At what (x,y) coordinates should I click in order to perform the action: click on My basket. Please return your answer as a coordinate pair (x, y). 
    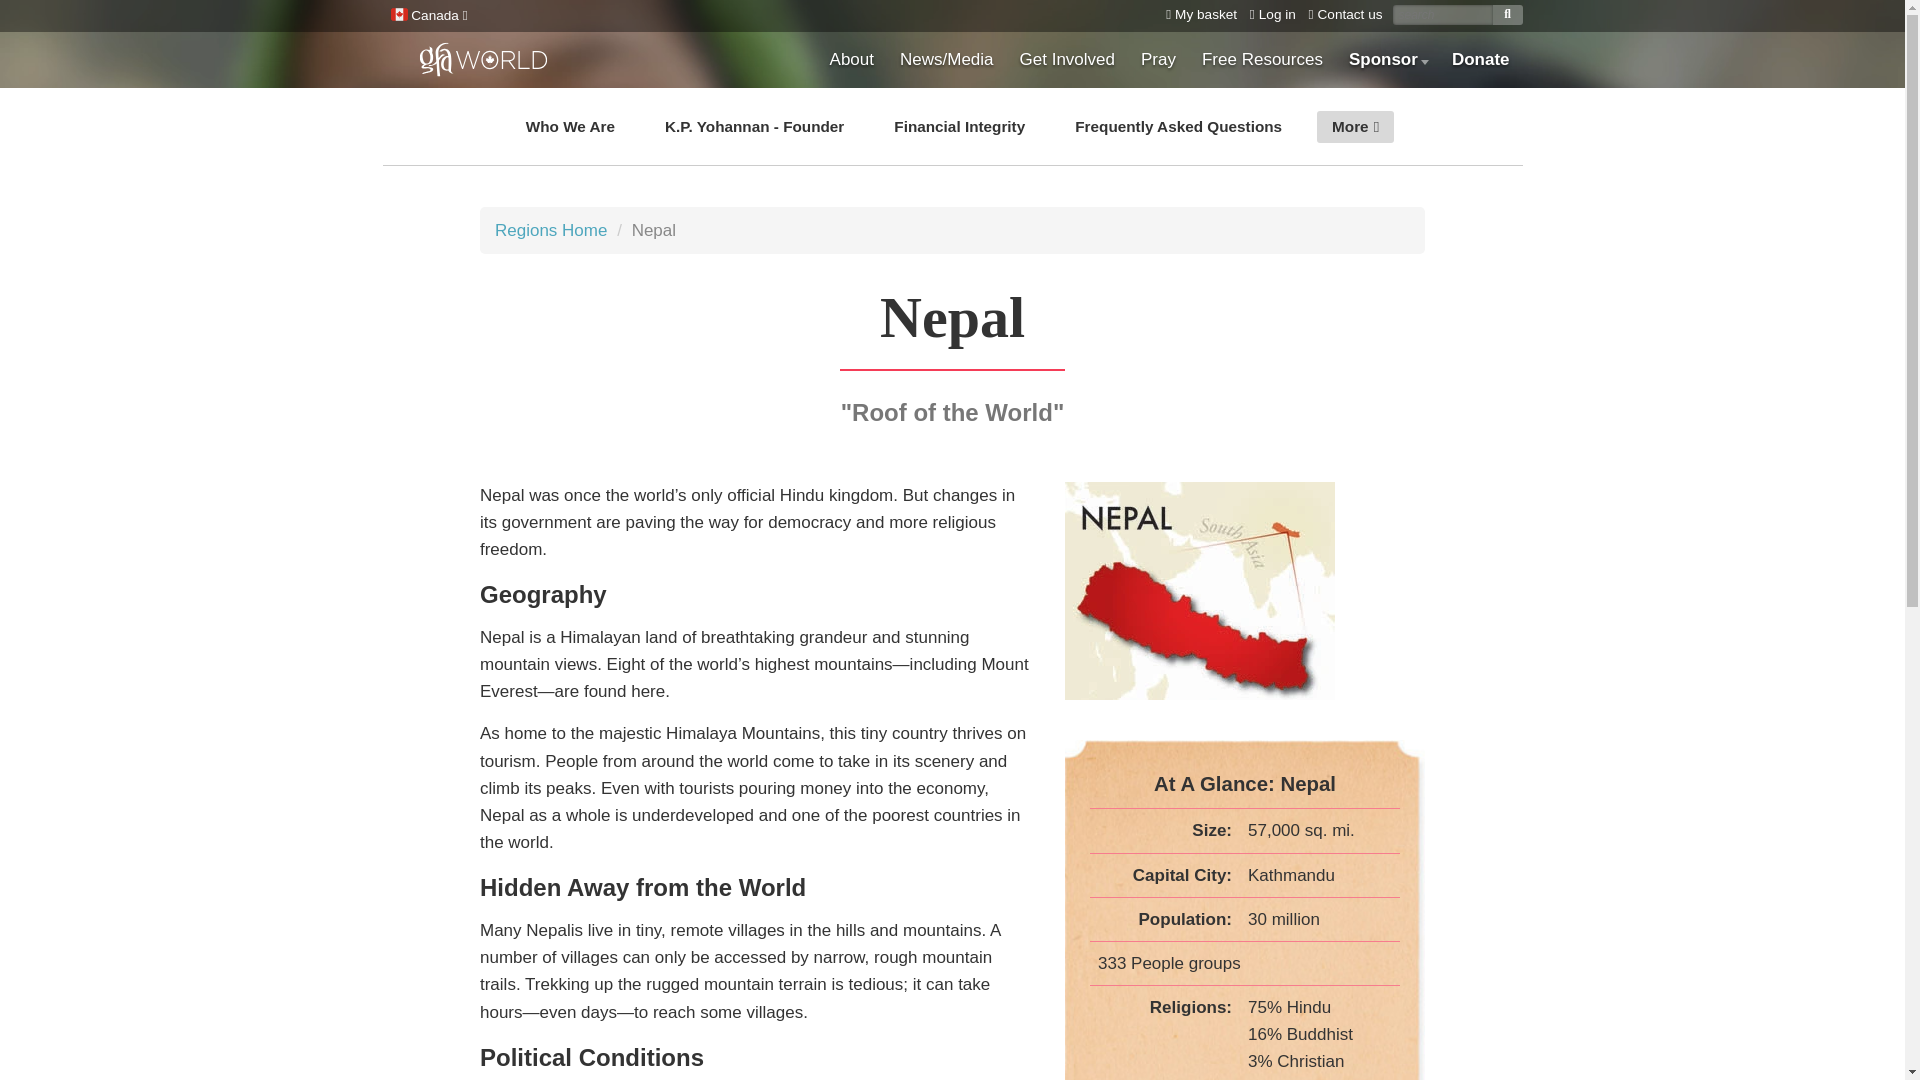
    Looking at the image, I should click on (1196, 14).